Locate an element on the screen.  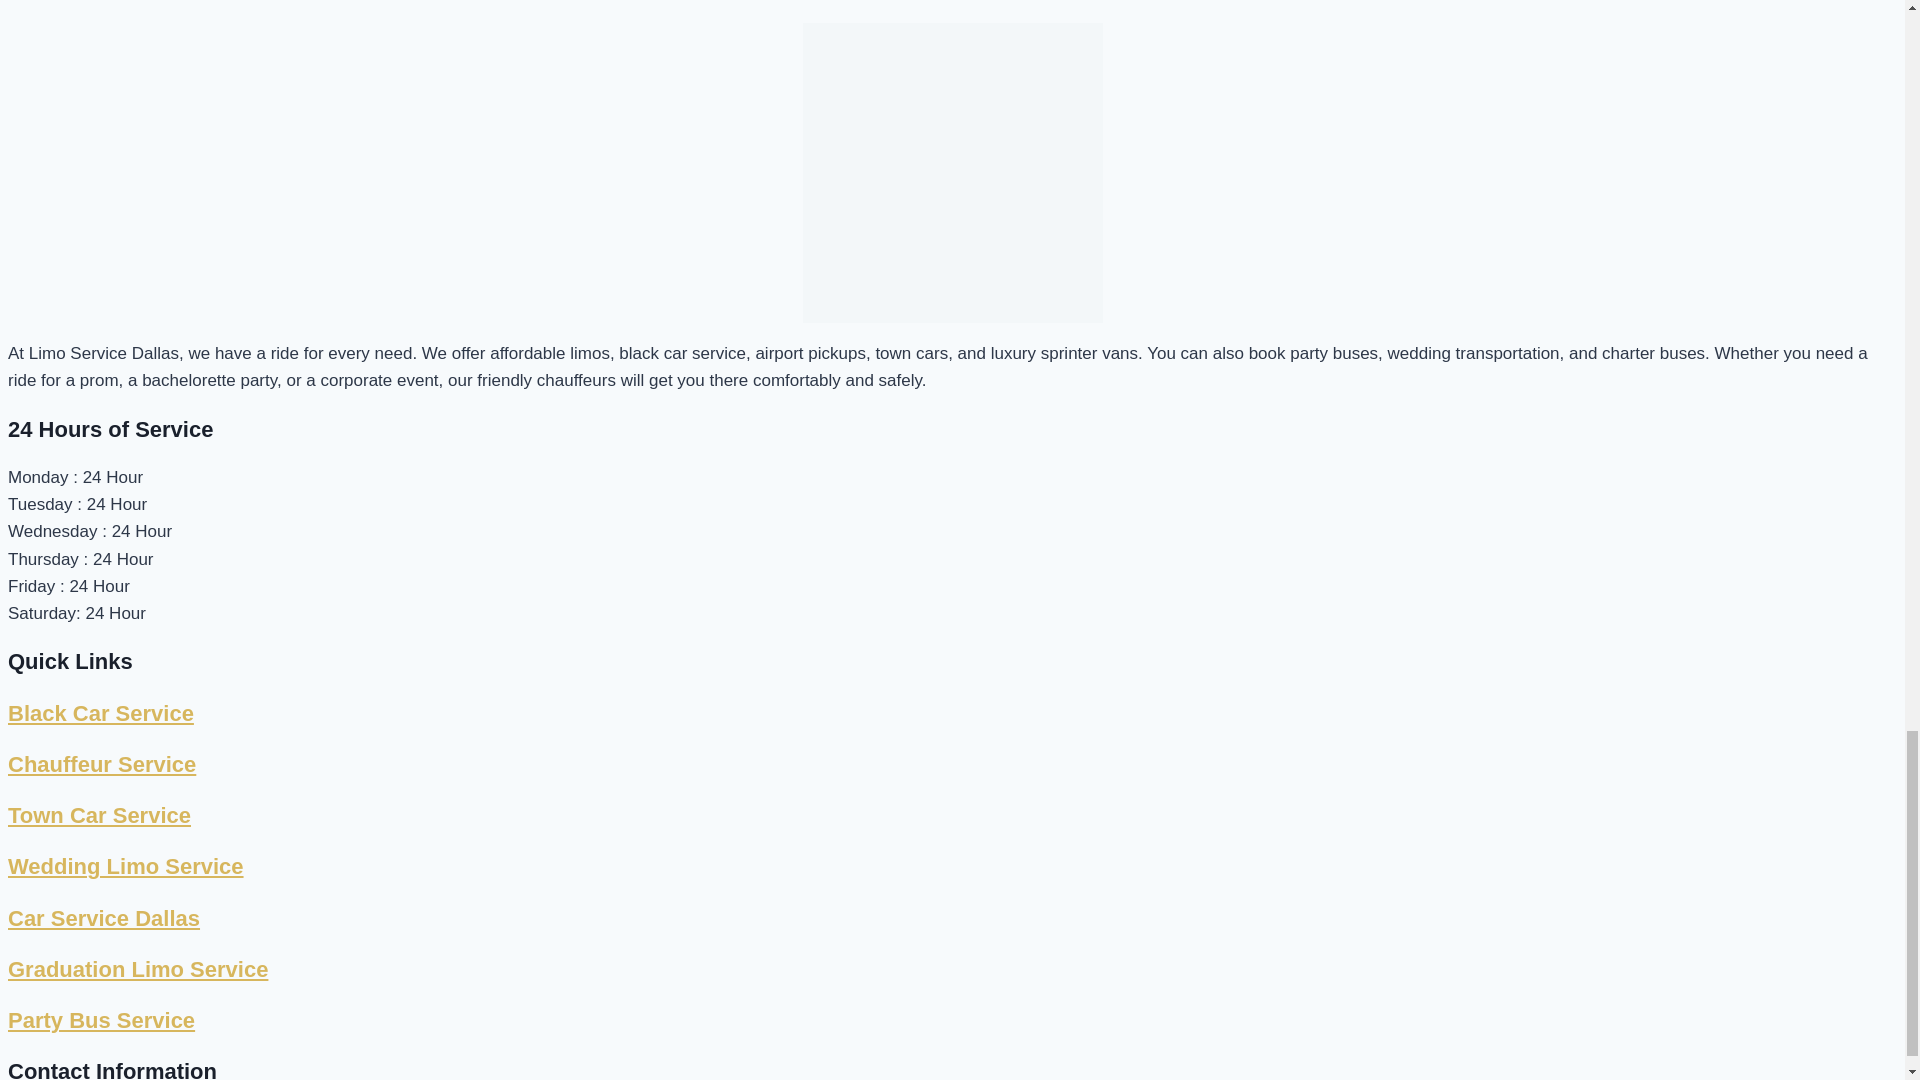
Car Service Dallas is located at coordinates (103, 918).